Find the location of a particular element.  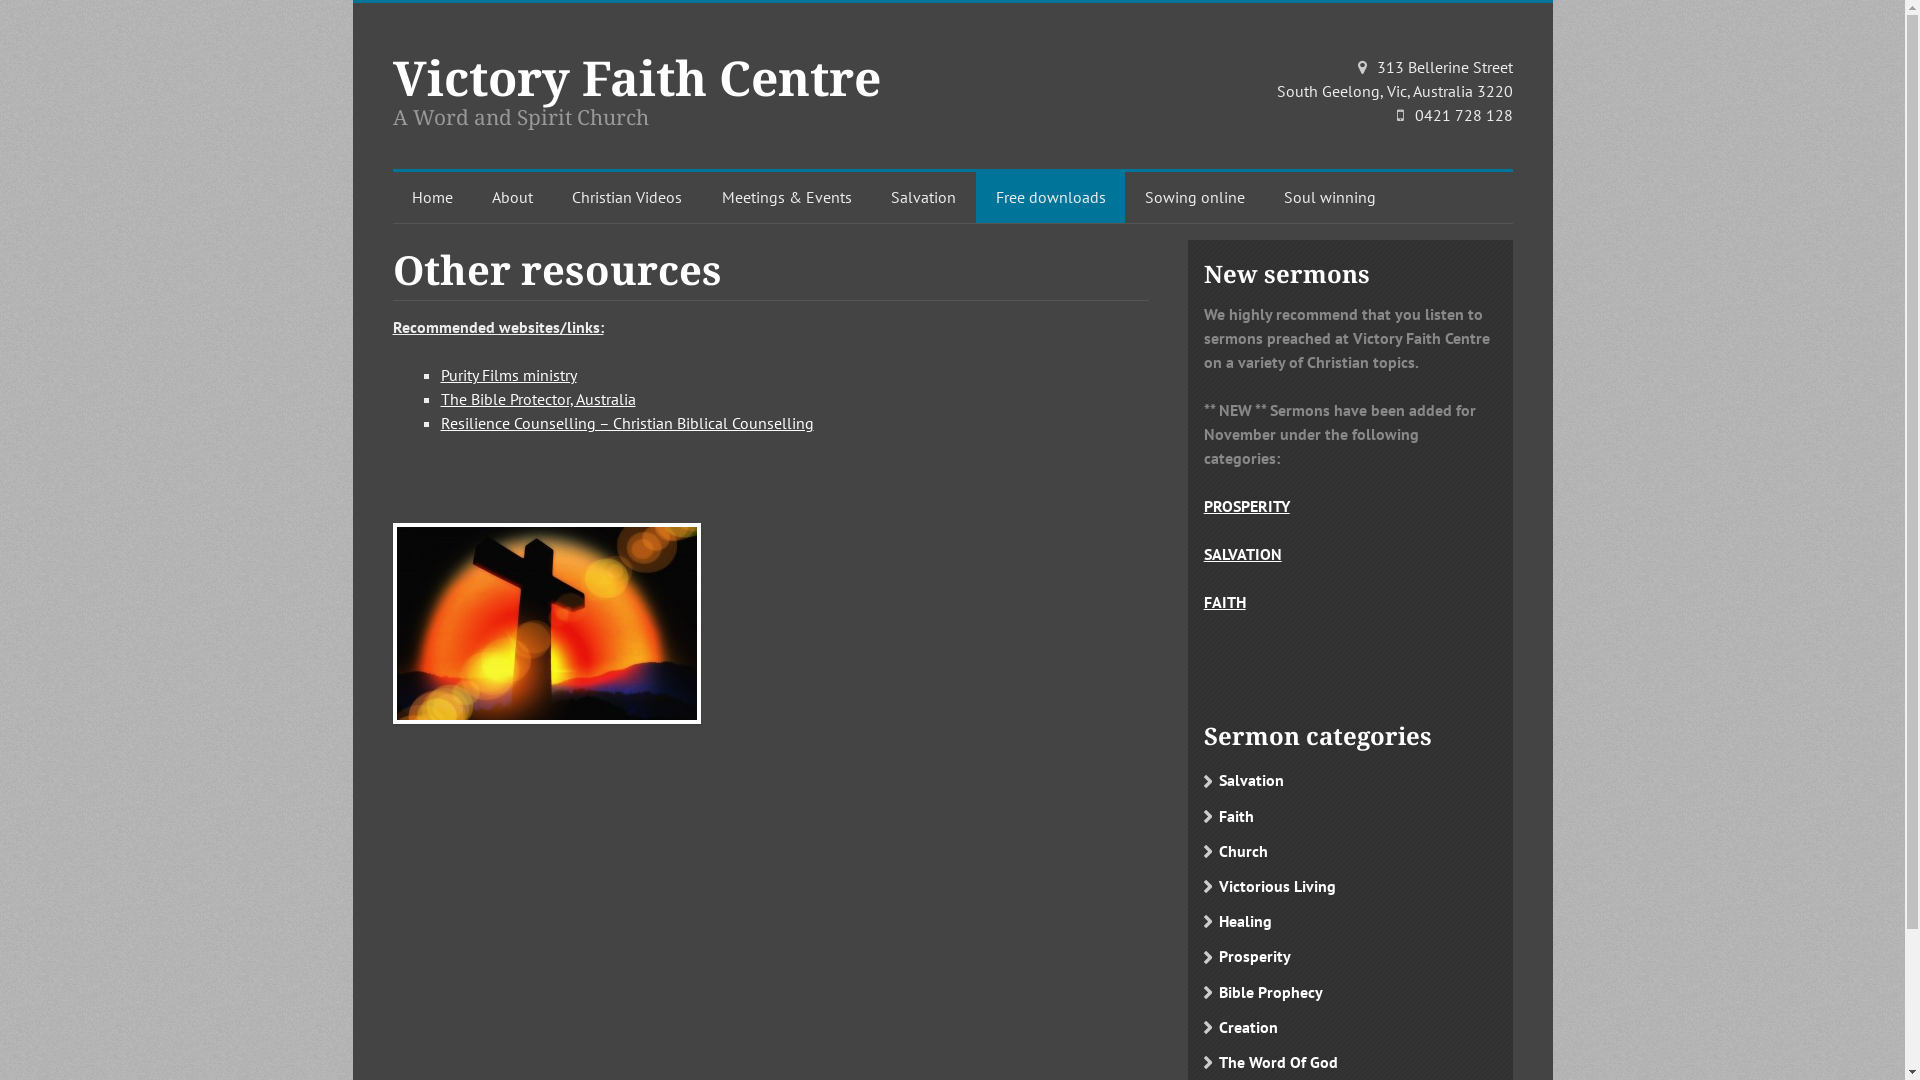

Bible Prophecy is located at coordinates (1350, 992).